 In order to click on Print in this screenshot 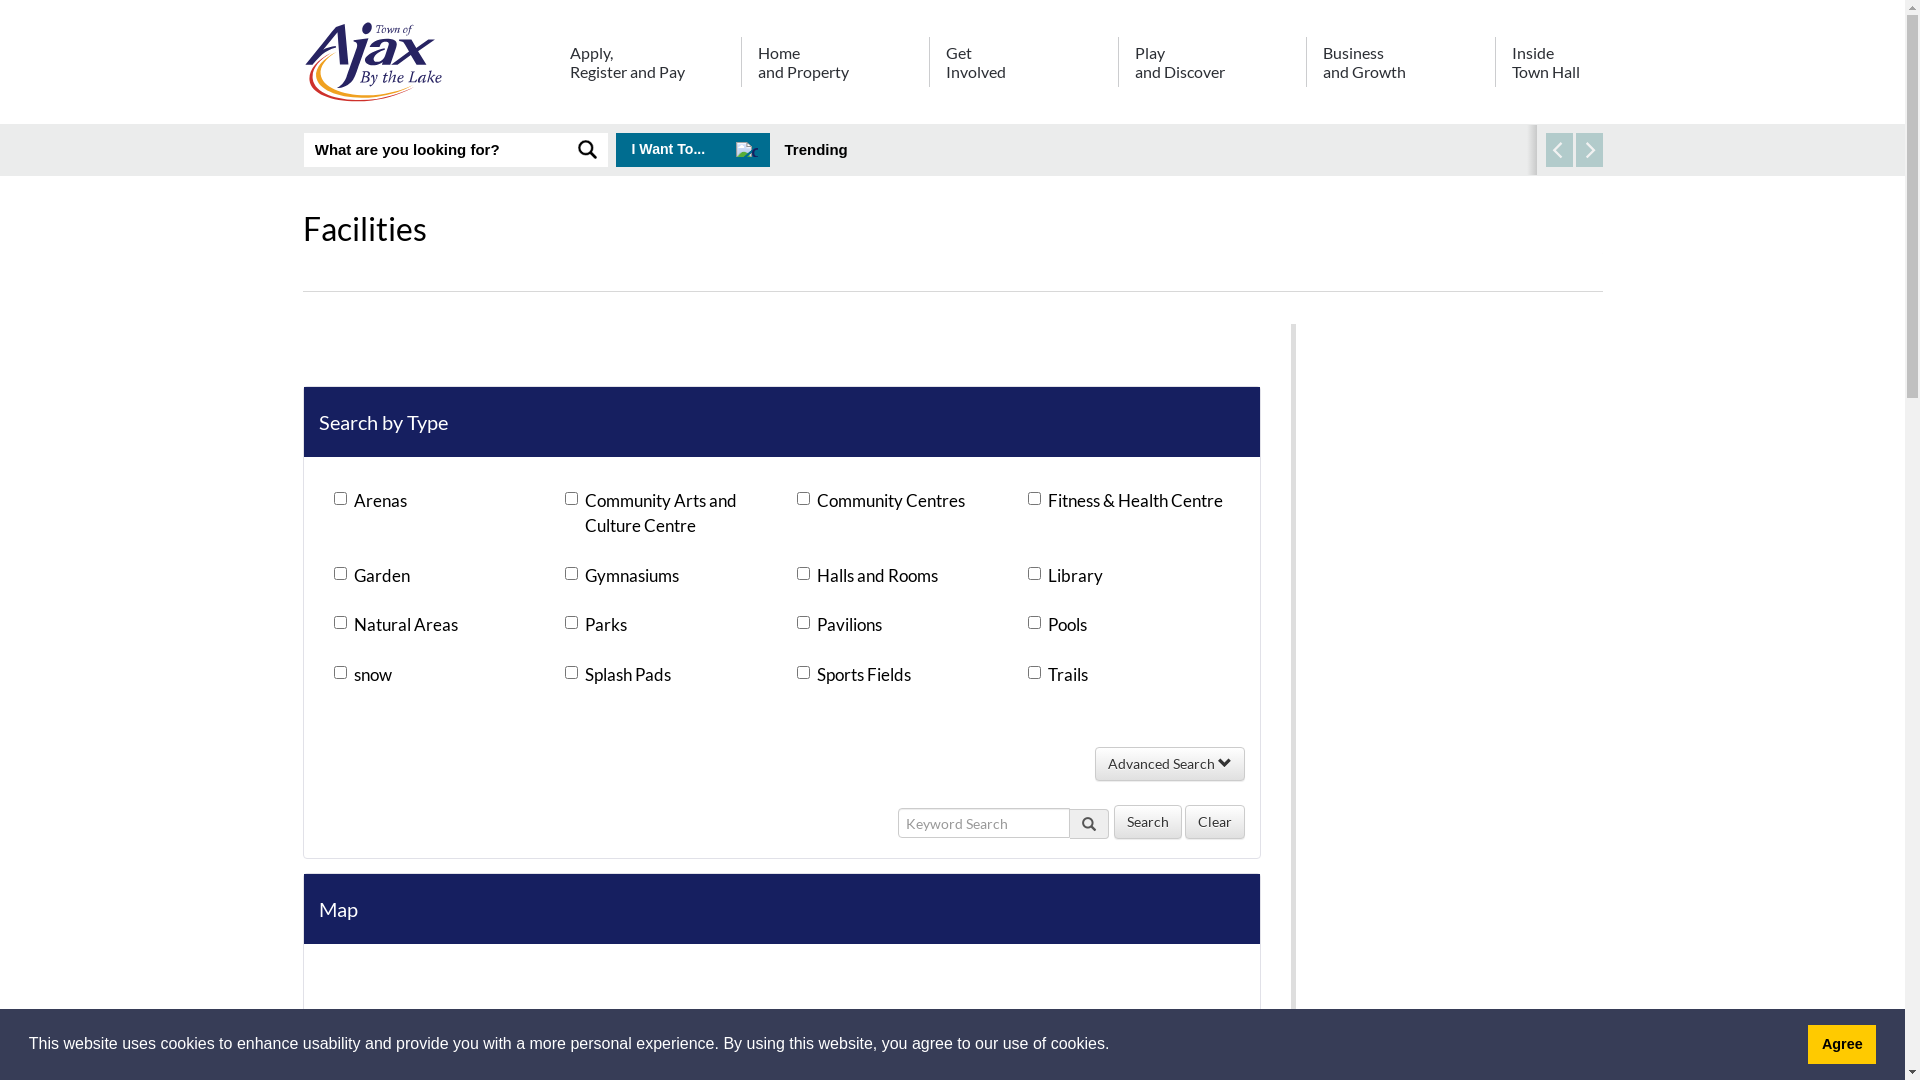, I will do `click(1548, 254)`.